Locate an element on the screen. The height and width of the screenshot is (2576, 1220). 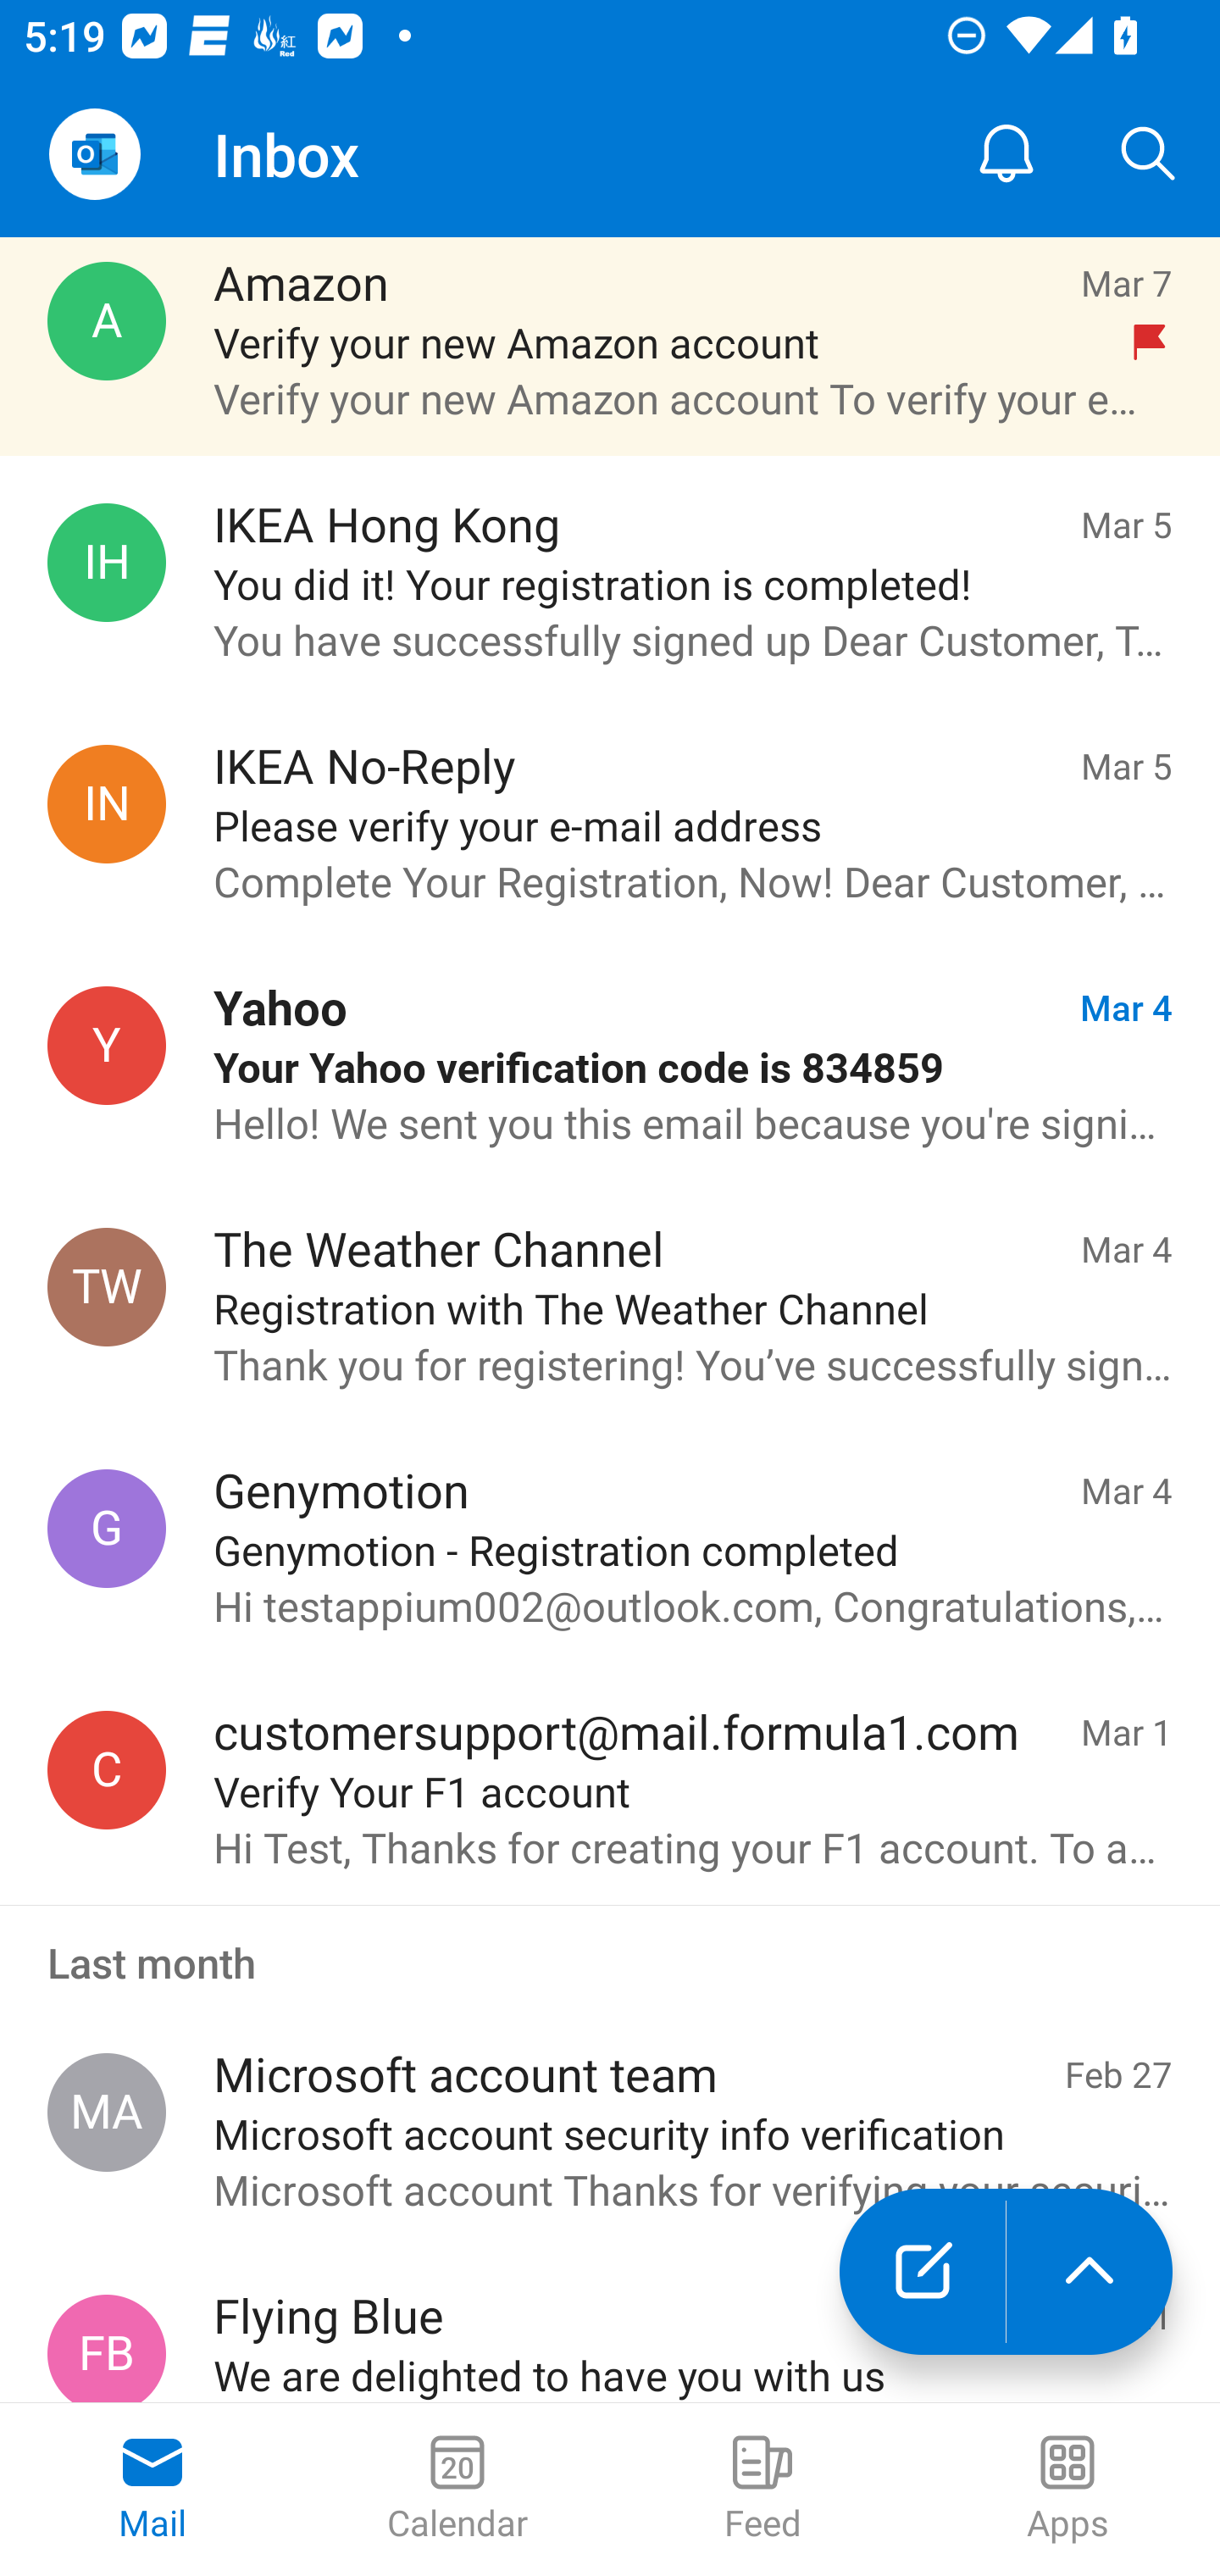
IKEA Hong Kong, IKHK_AWS@ikea.com.hk is located at coordinates (107, 561).